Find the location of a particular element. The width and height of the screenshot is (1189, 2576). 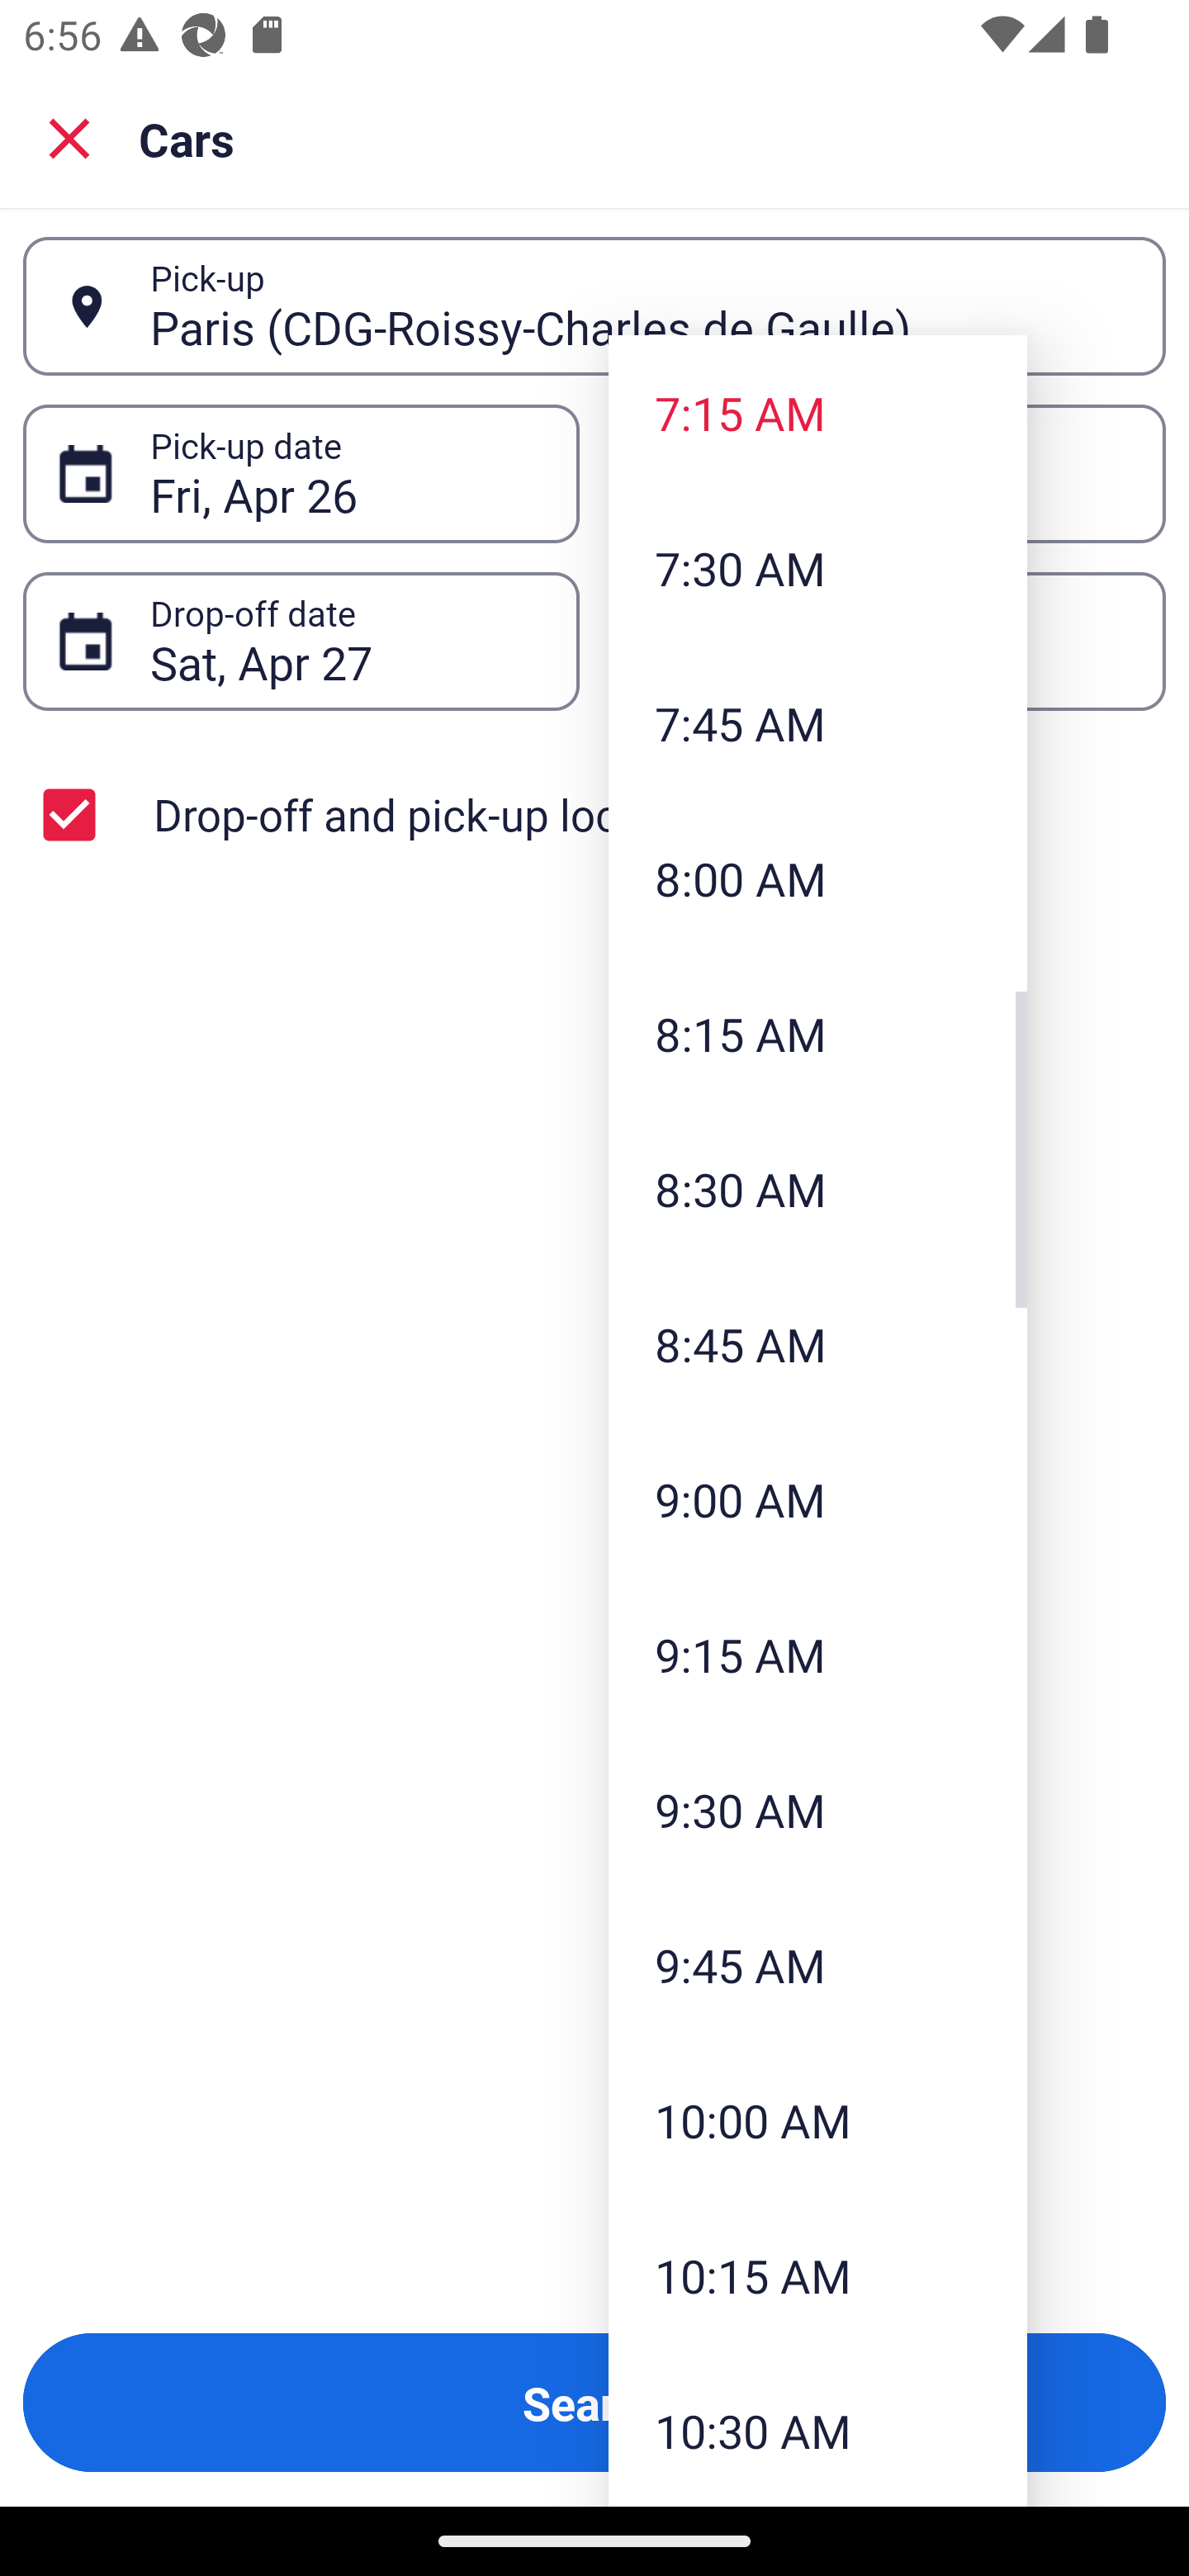

10:30 AM is located at coordinates (817, 2429).